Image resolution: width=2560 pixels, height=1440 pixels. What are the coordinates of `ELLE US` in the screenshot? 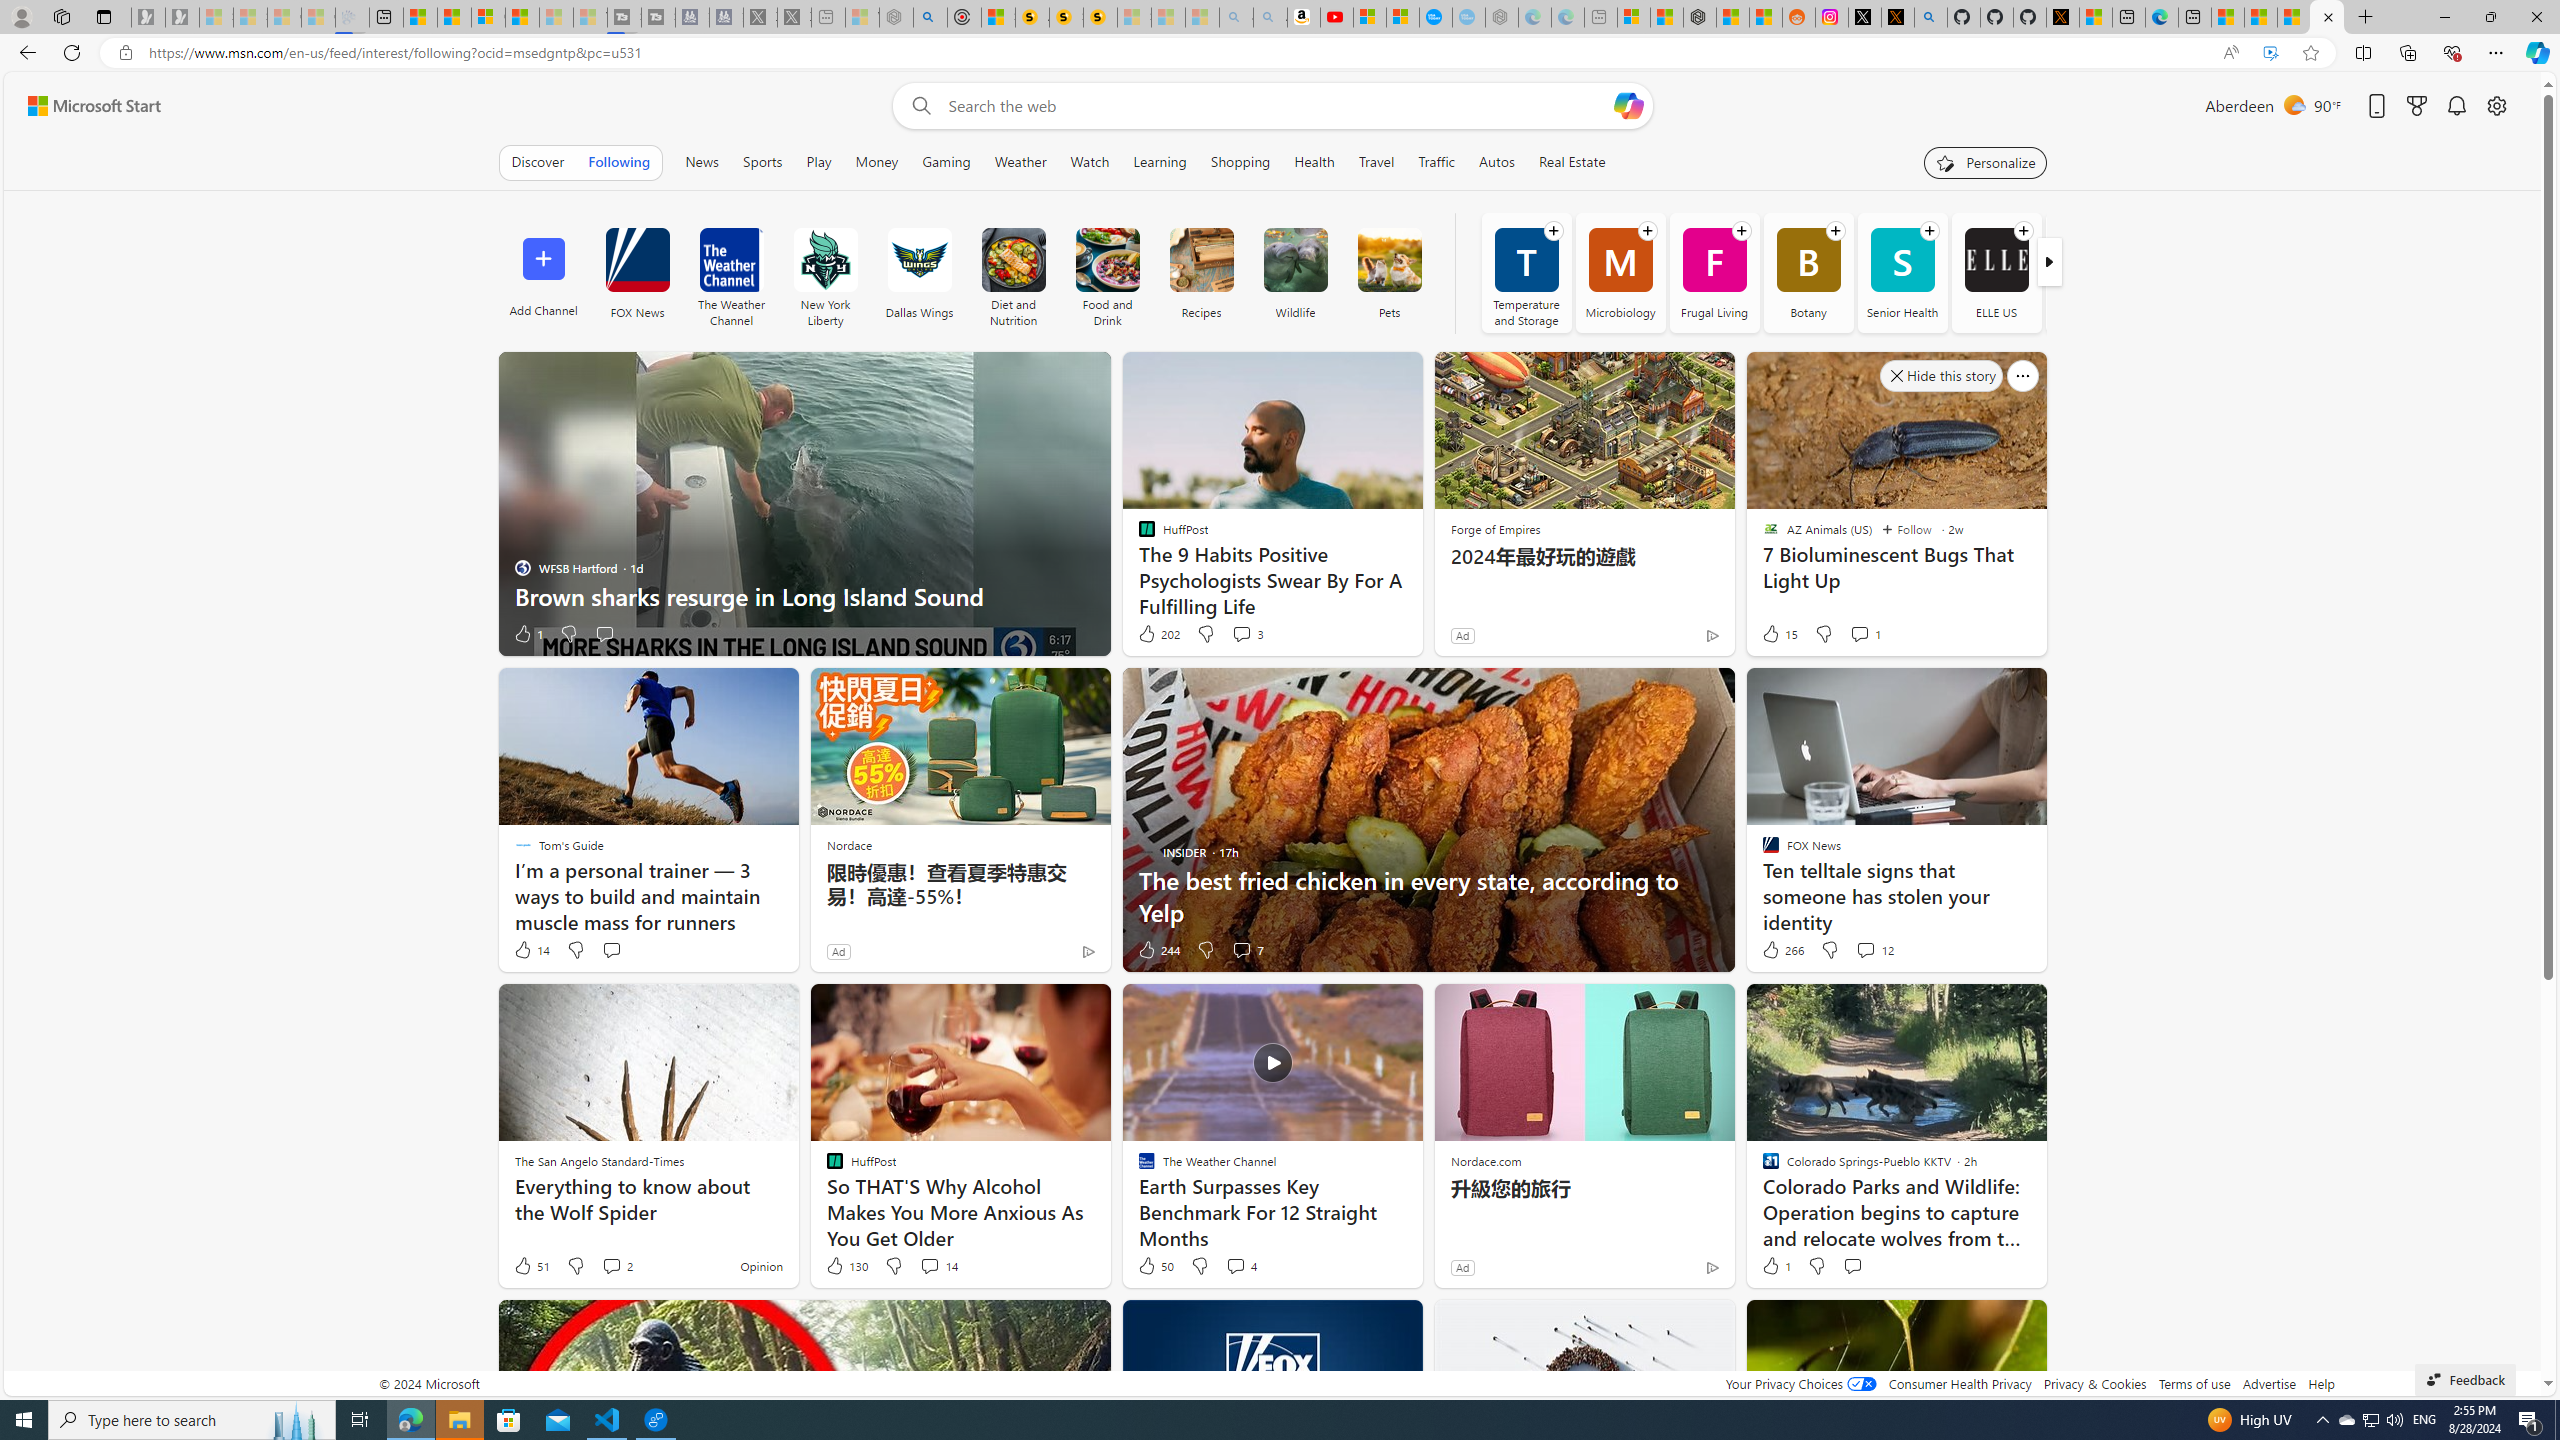 It's located at (1996, 260).